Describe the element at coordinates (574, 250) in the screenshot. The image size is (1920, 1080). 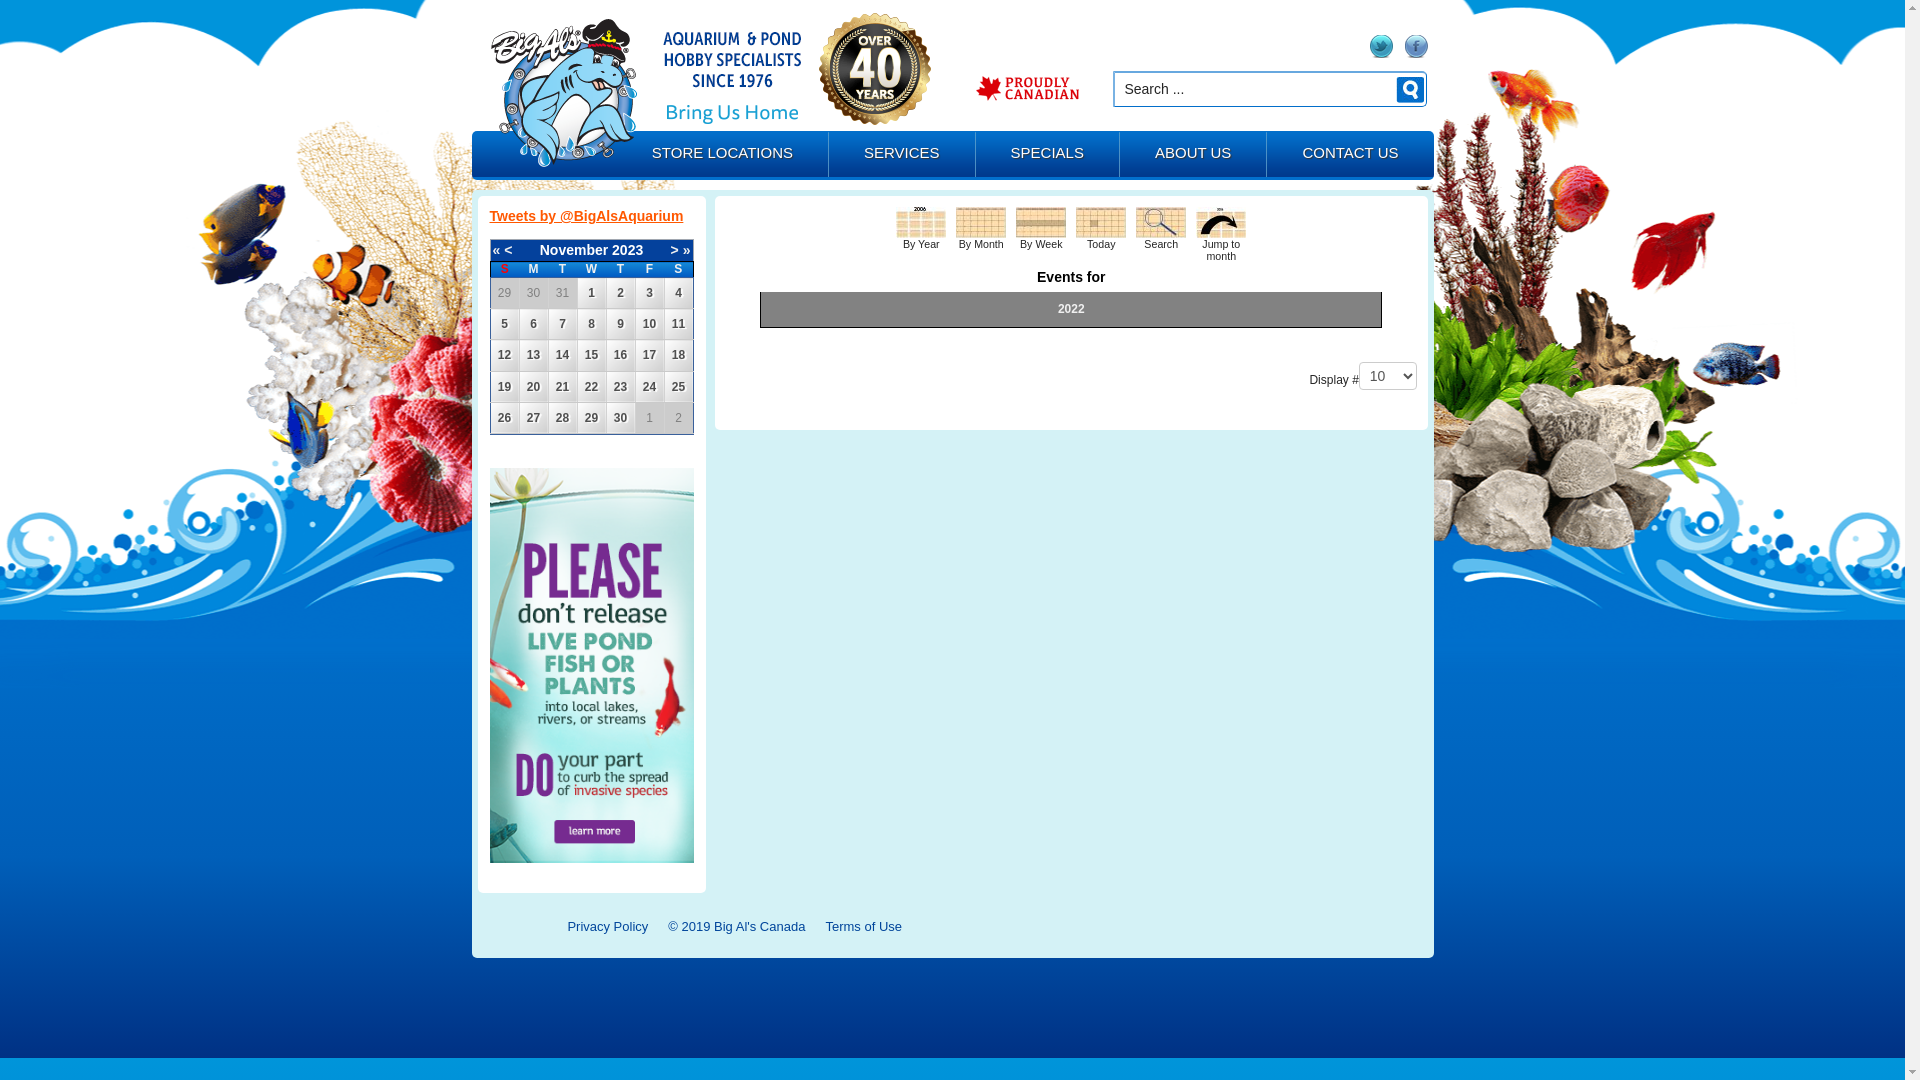
I see `November` at that location.